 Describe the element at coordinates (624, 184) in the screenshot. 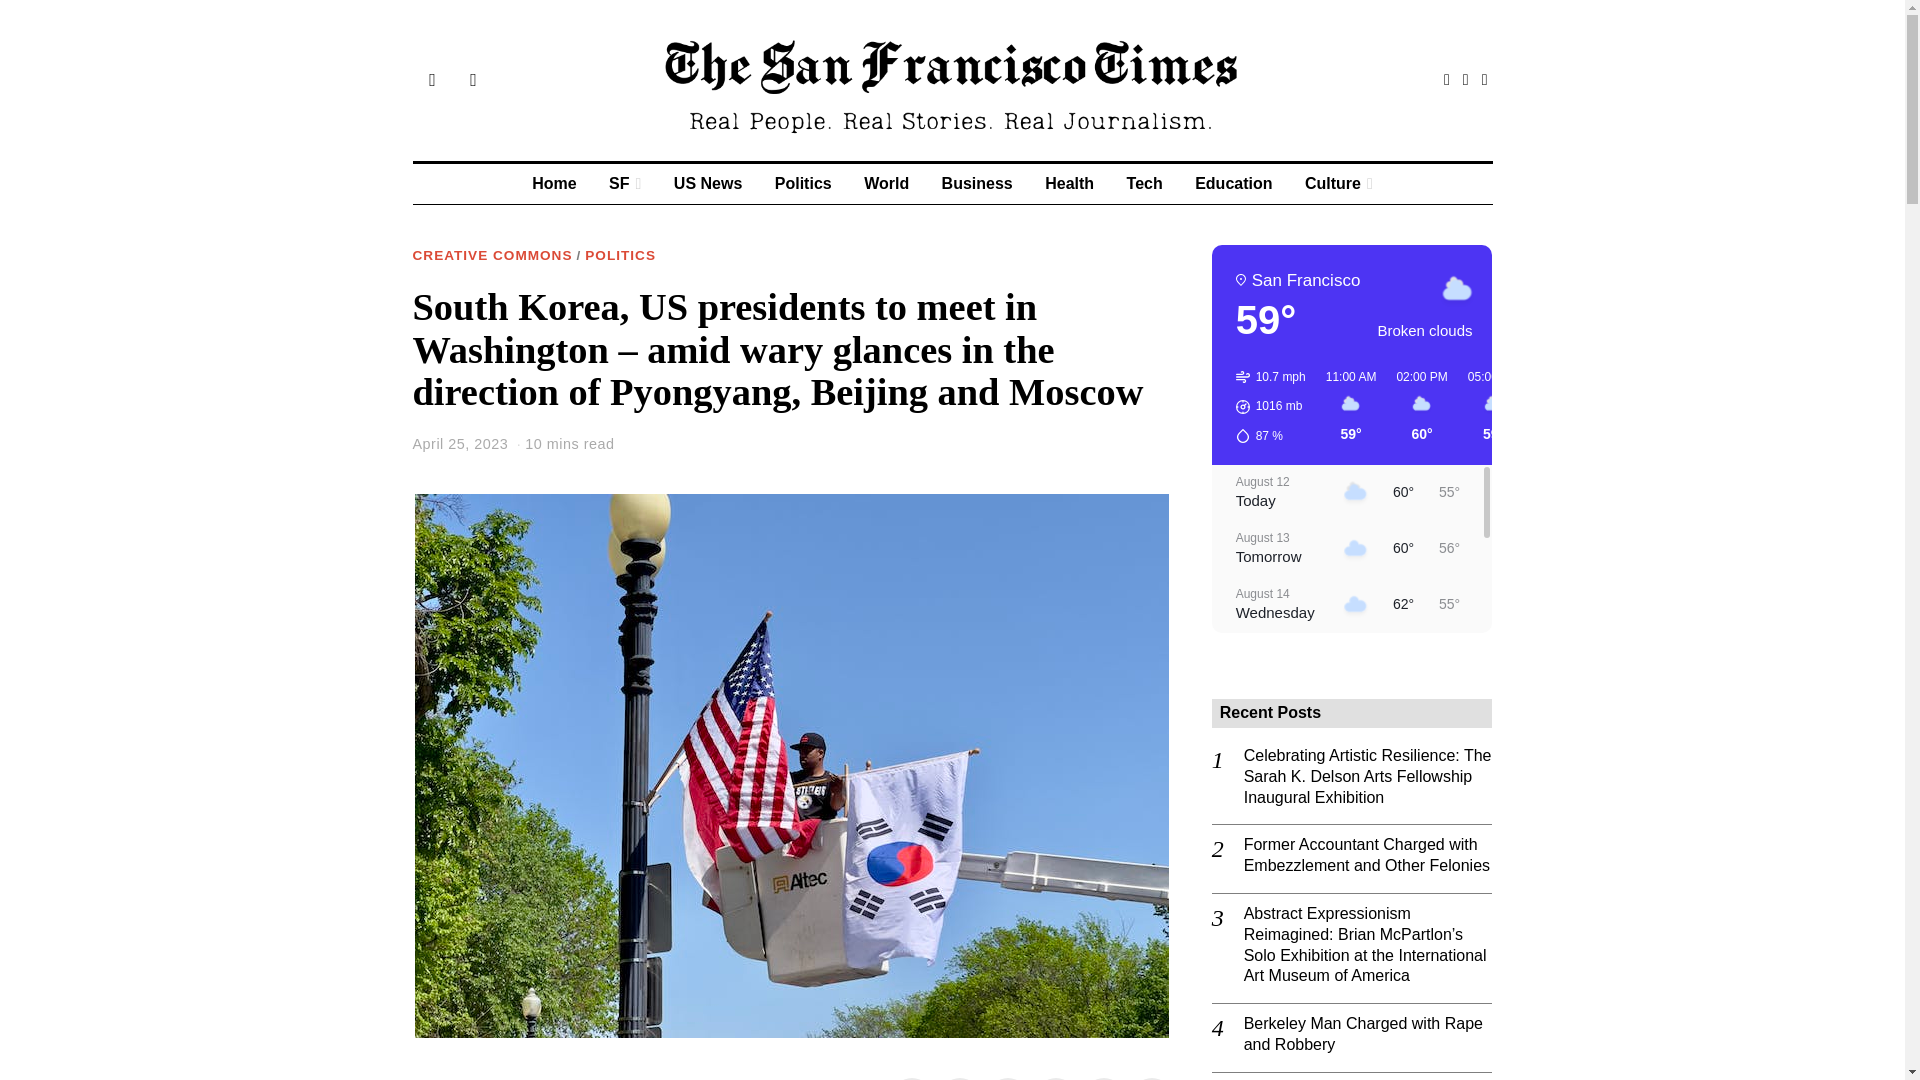

I see `SF` at that location.